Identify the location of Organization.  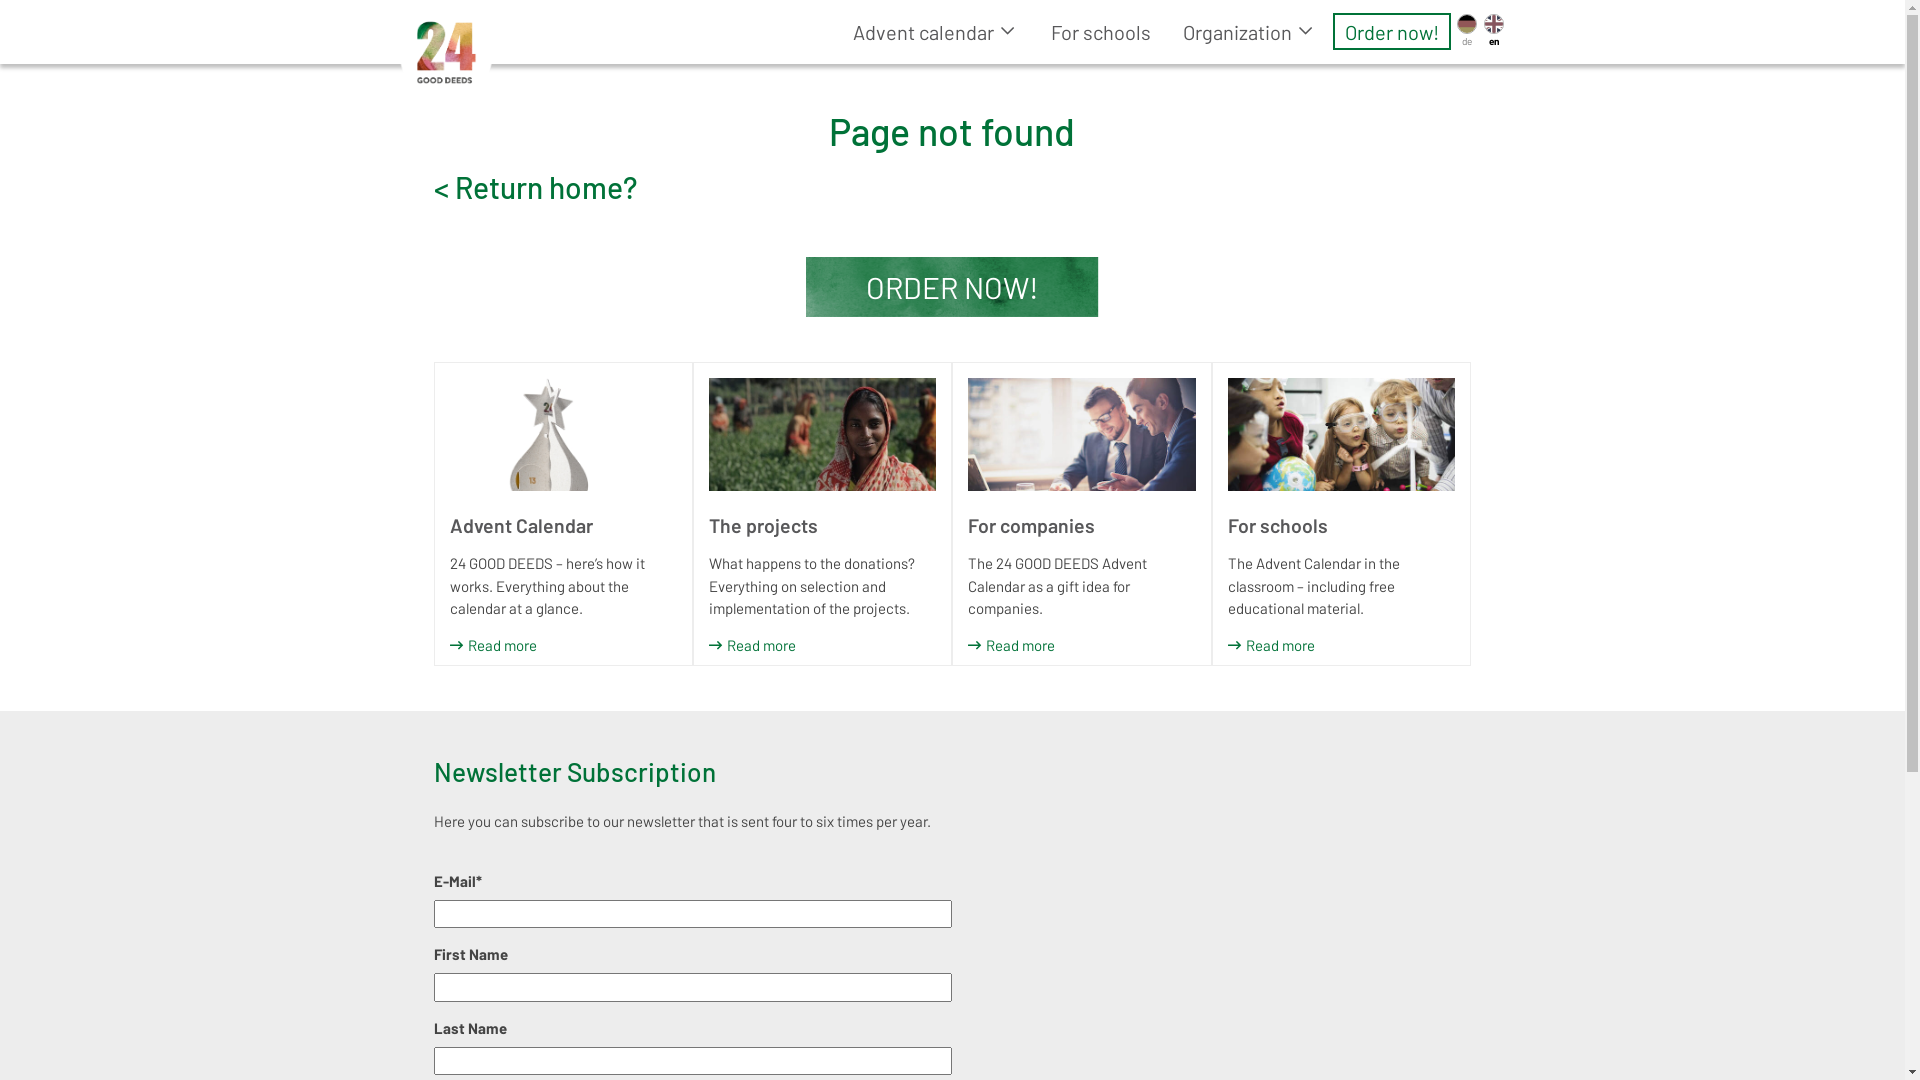
(1250, 32).